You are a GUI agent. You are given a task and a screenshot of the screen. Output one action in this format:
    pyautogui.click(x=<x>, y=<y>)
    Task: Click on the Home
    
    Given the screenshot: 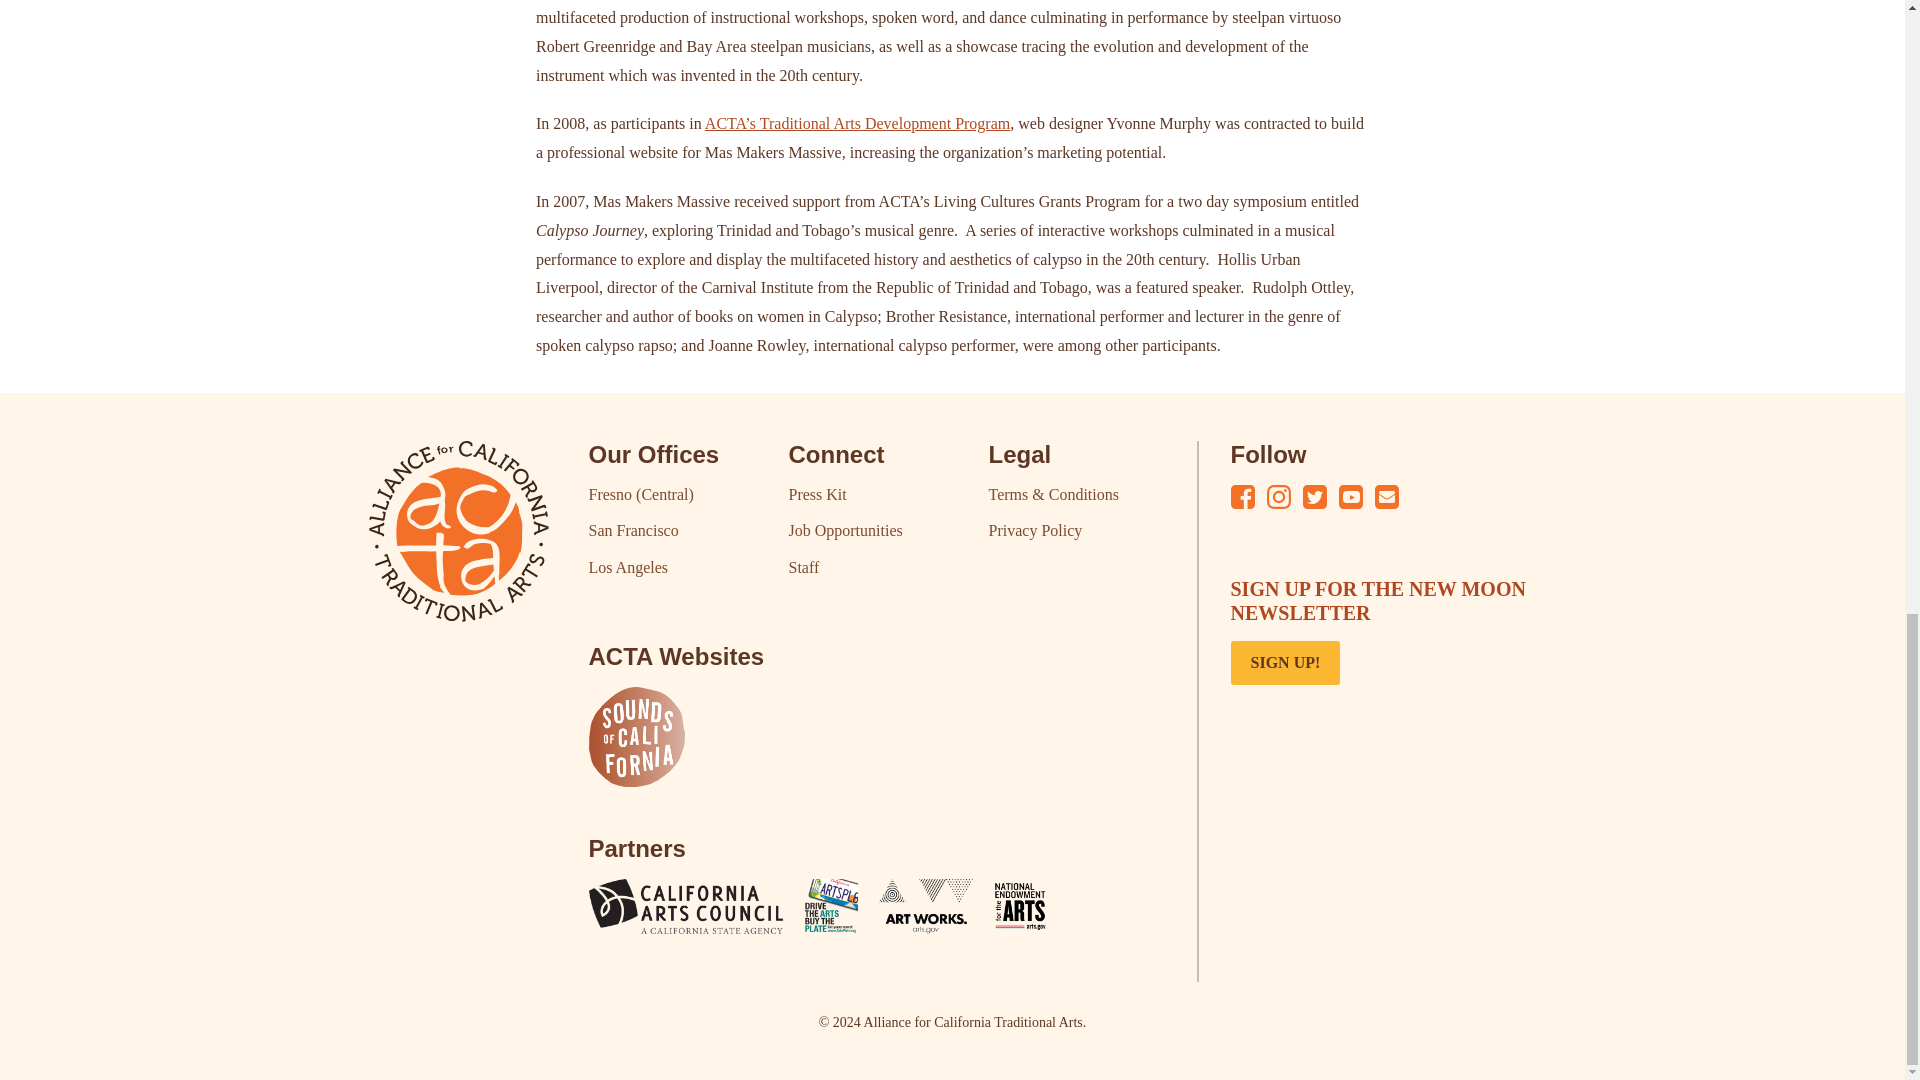 What is the action you would take?
    pyautogui.click(x=458, y=531)
    